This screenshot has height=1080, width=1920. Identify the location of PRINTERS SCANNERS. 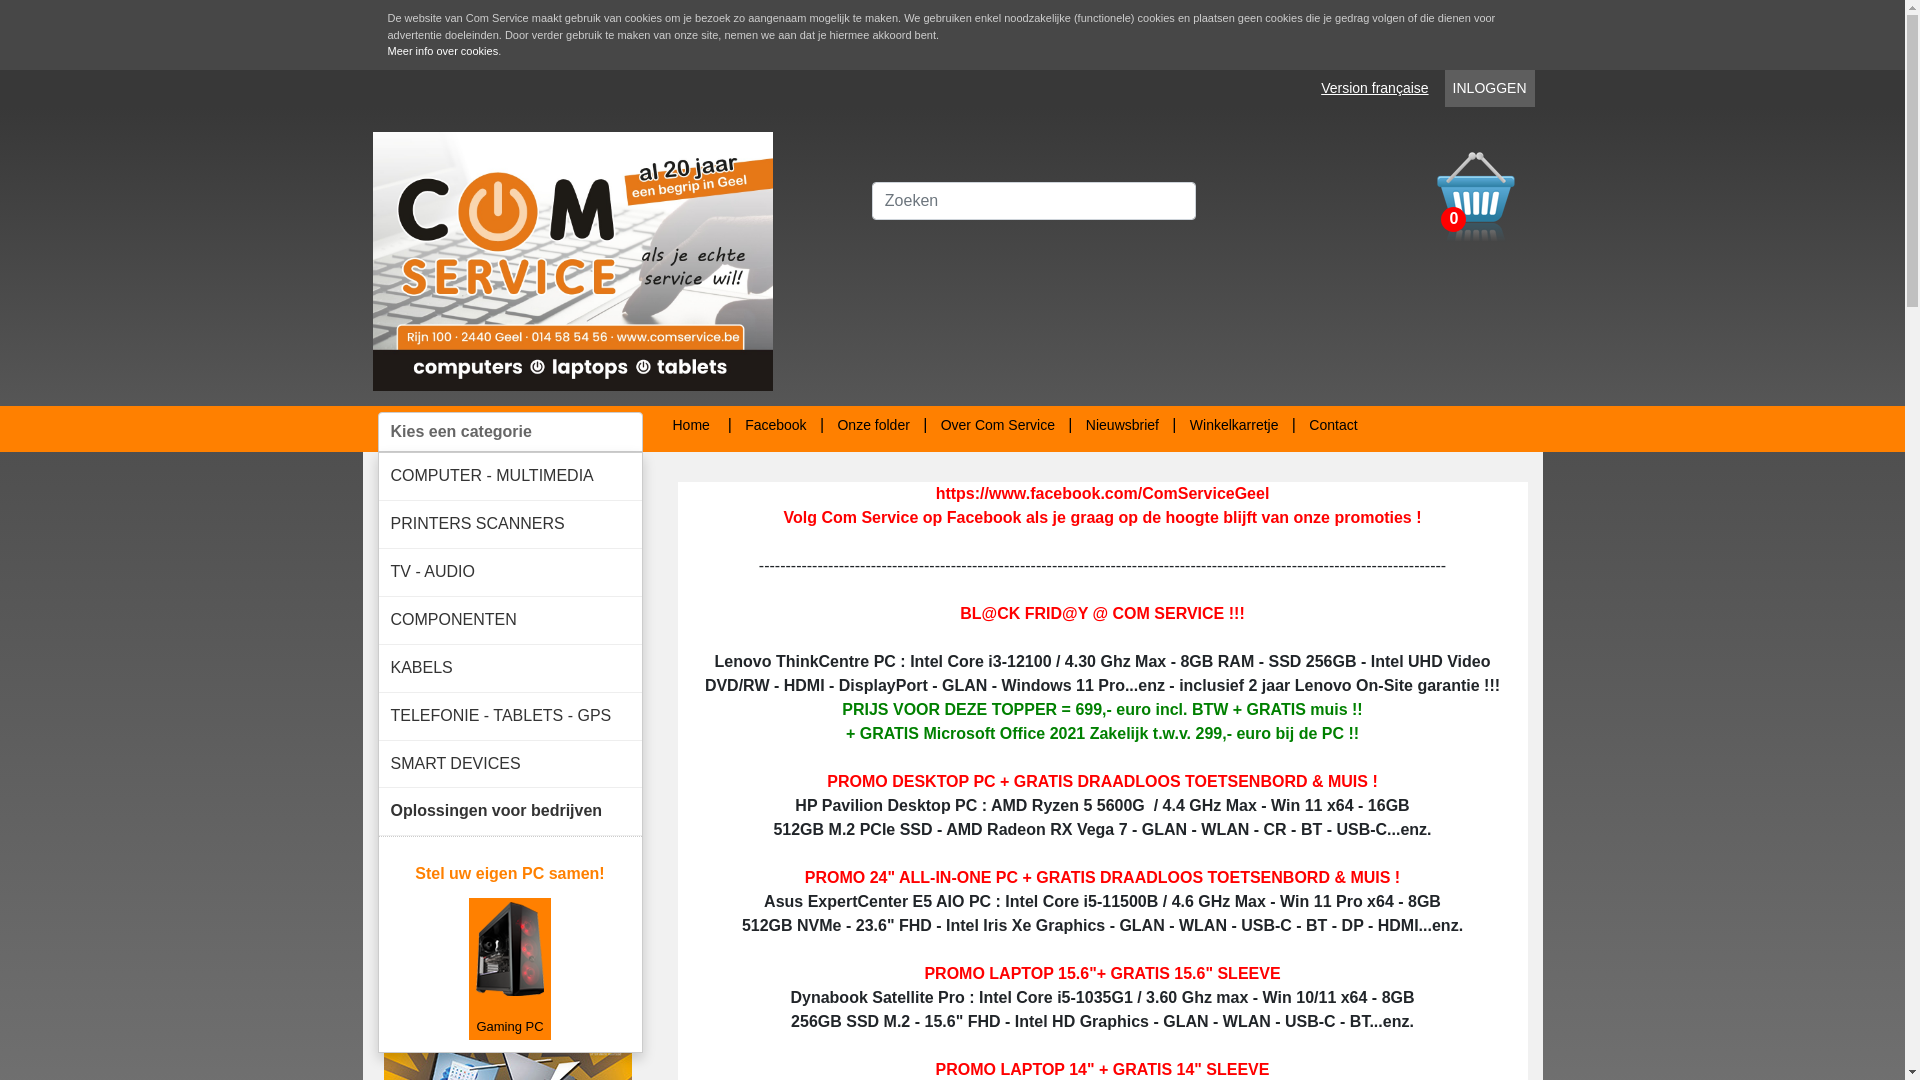
(510, 524).